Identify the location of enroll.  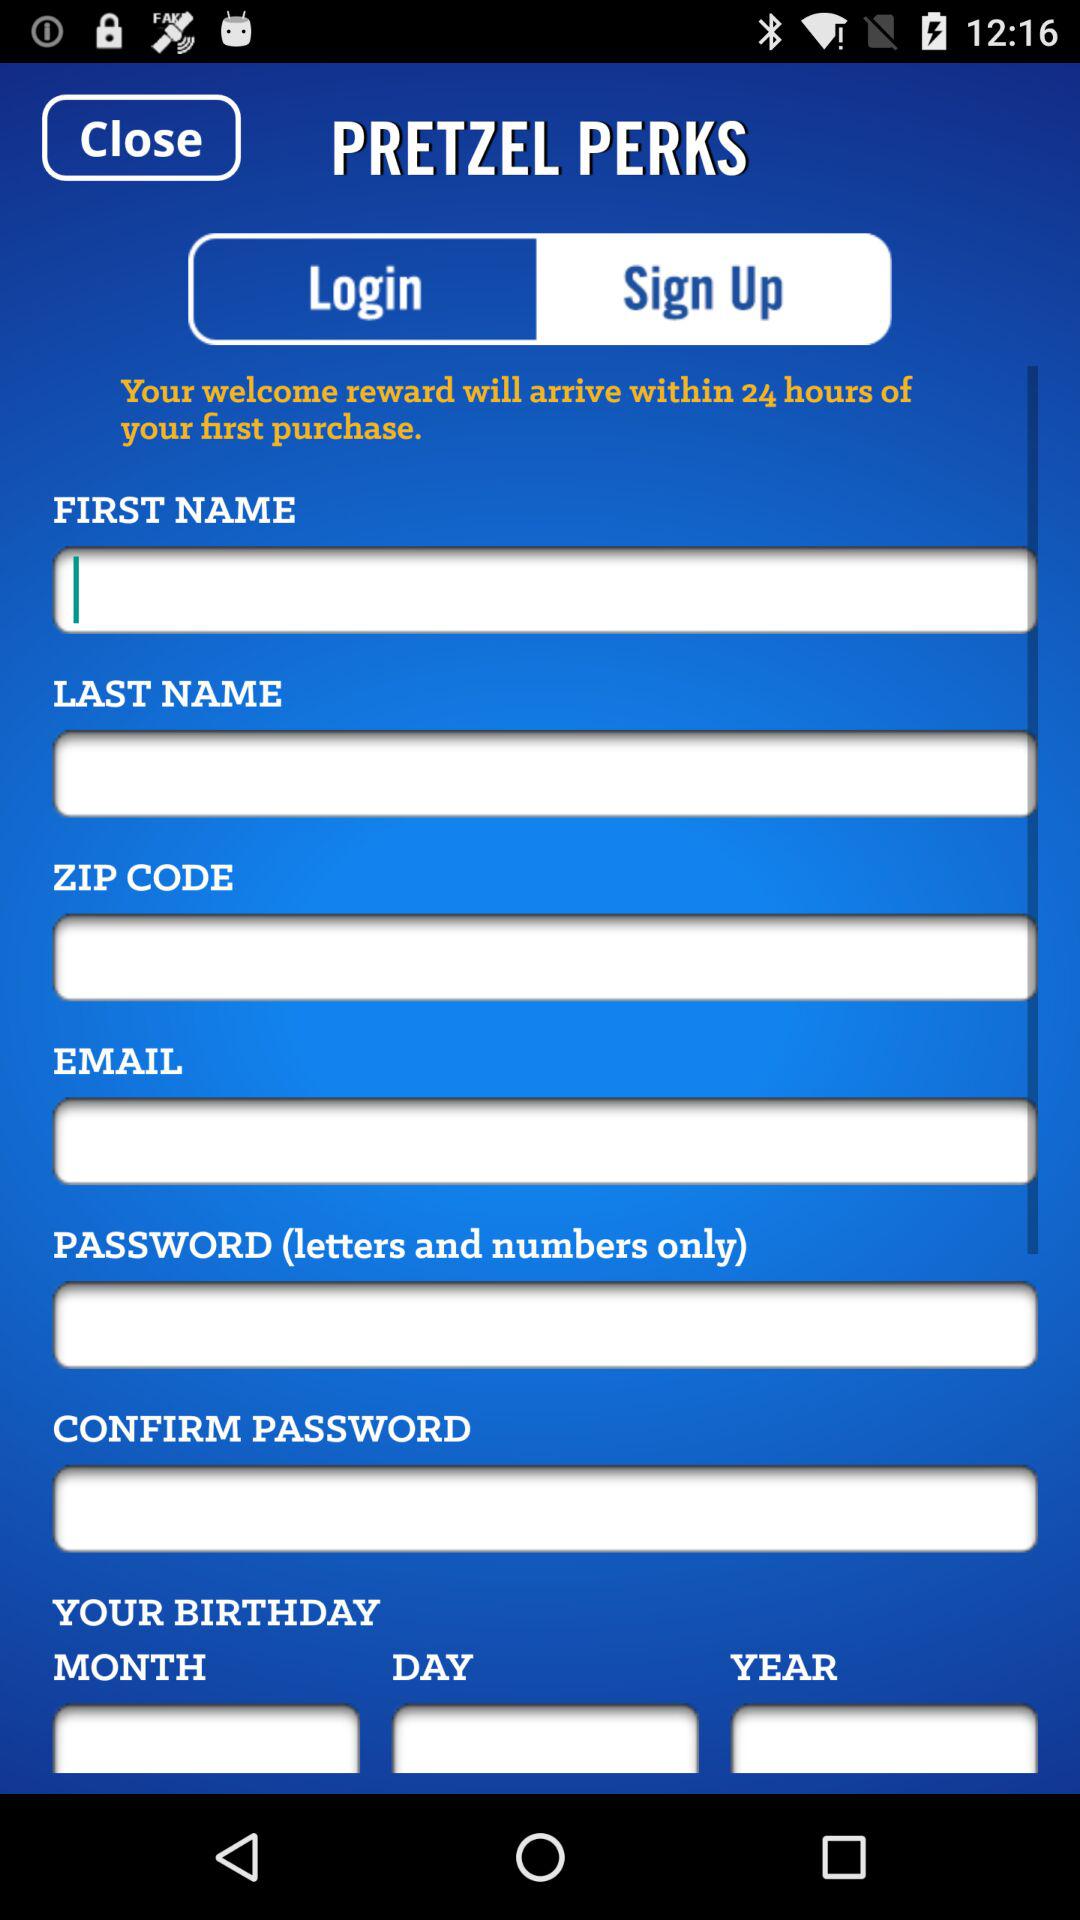
(716, 289).